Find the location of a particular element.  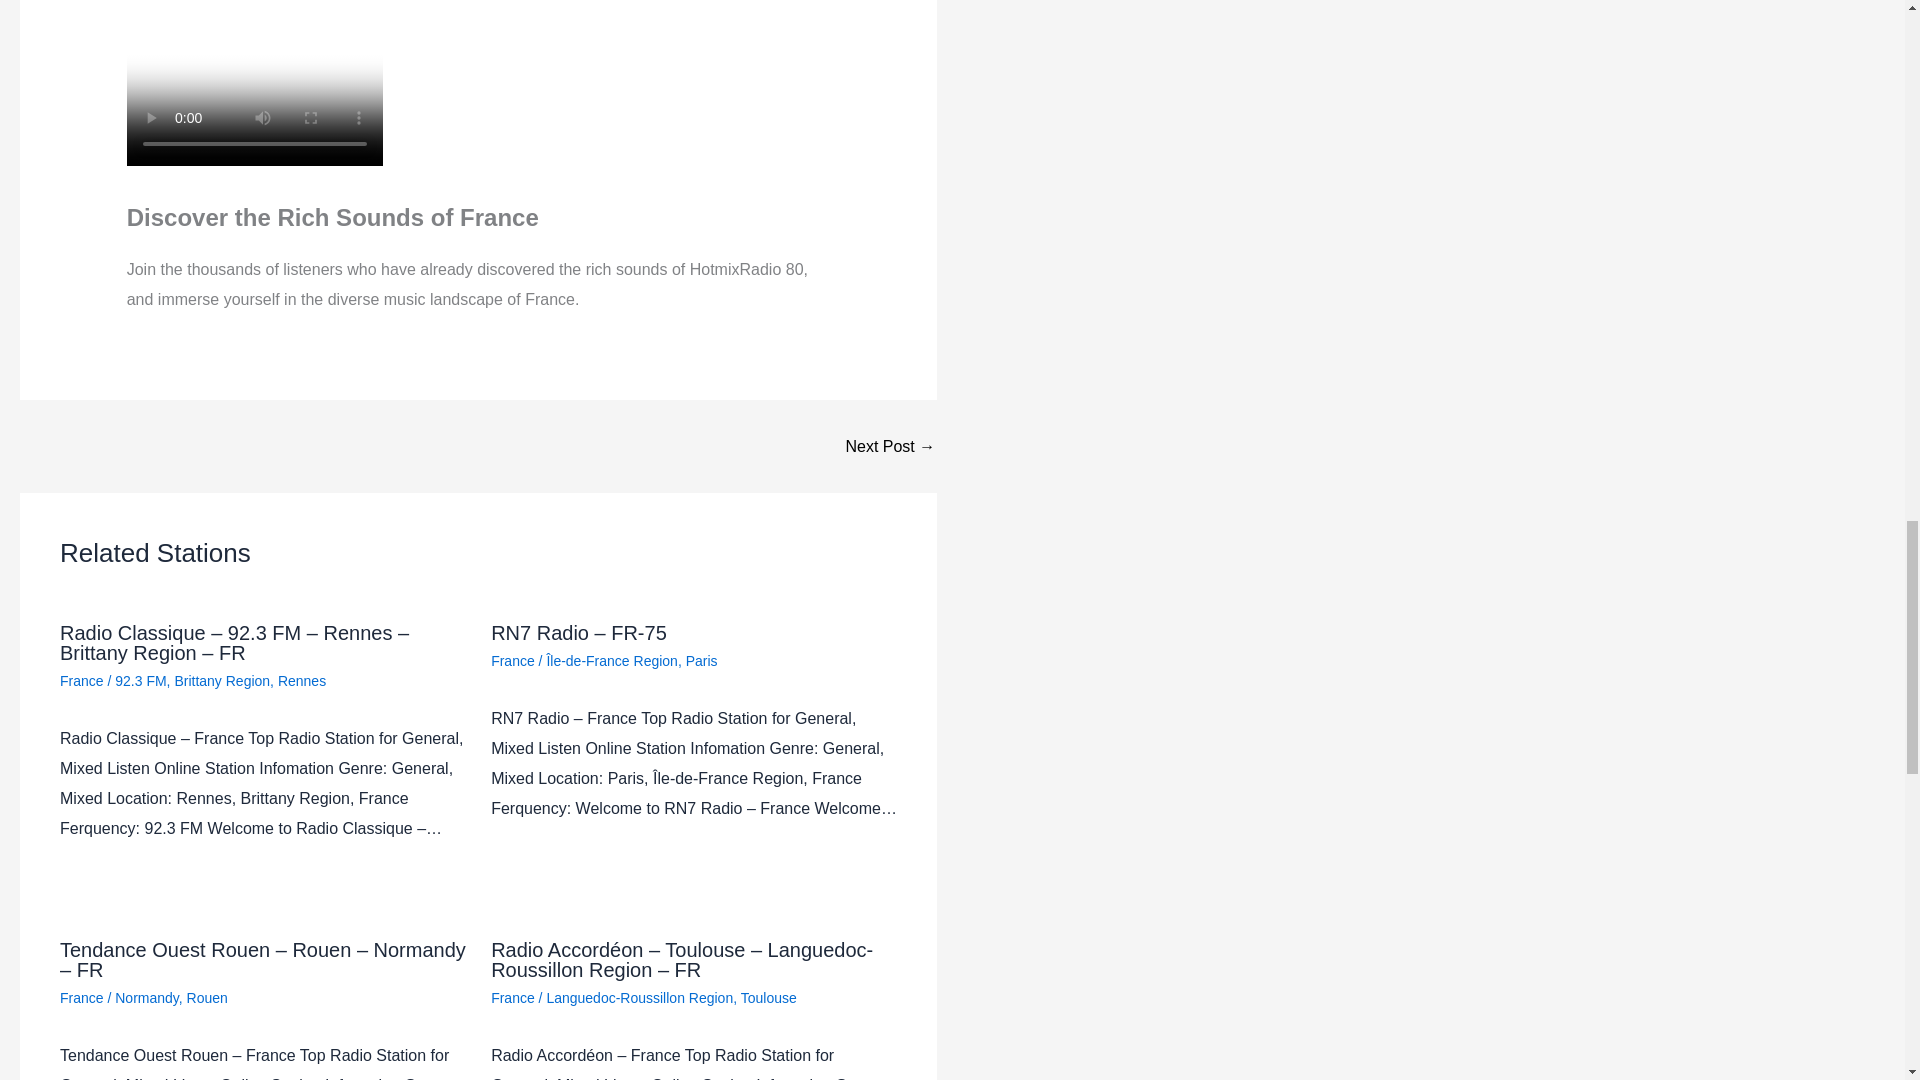

Rennes is located at coordinates (302, 680).